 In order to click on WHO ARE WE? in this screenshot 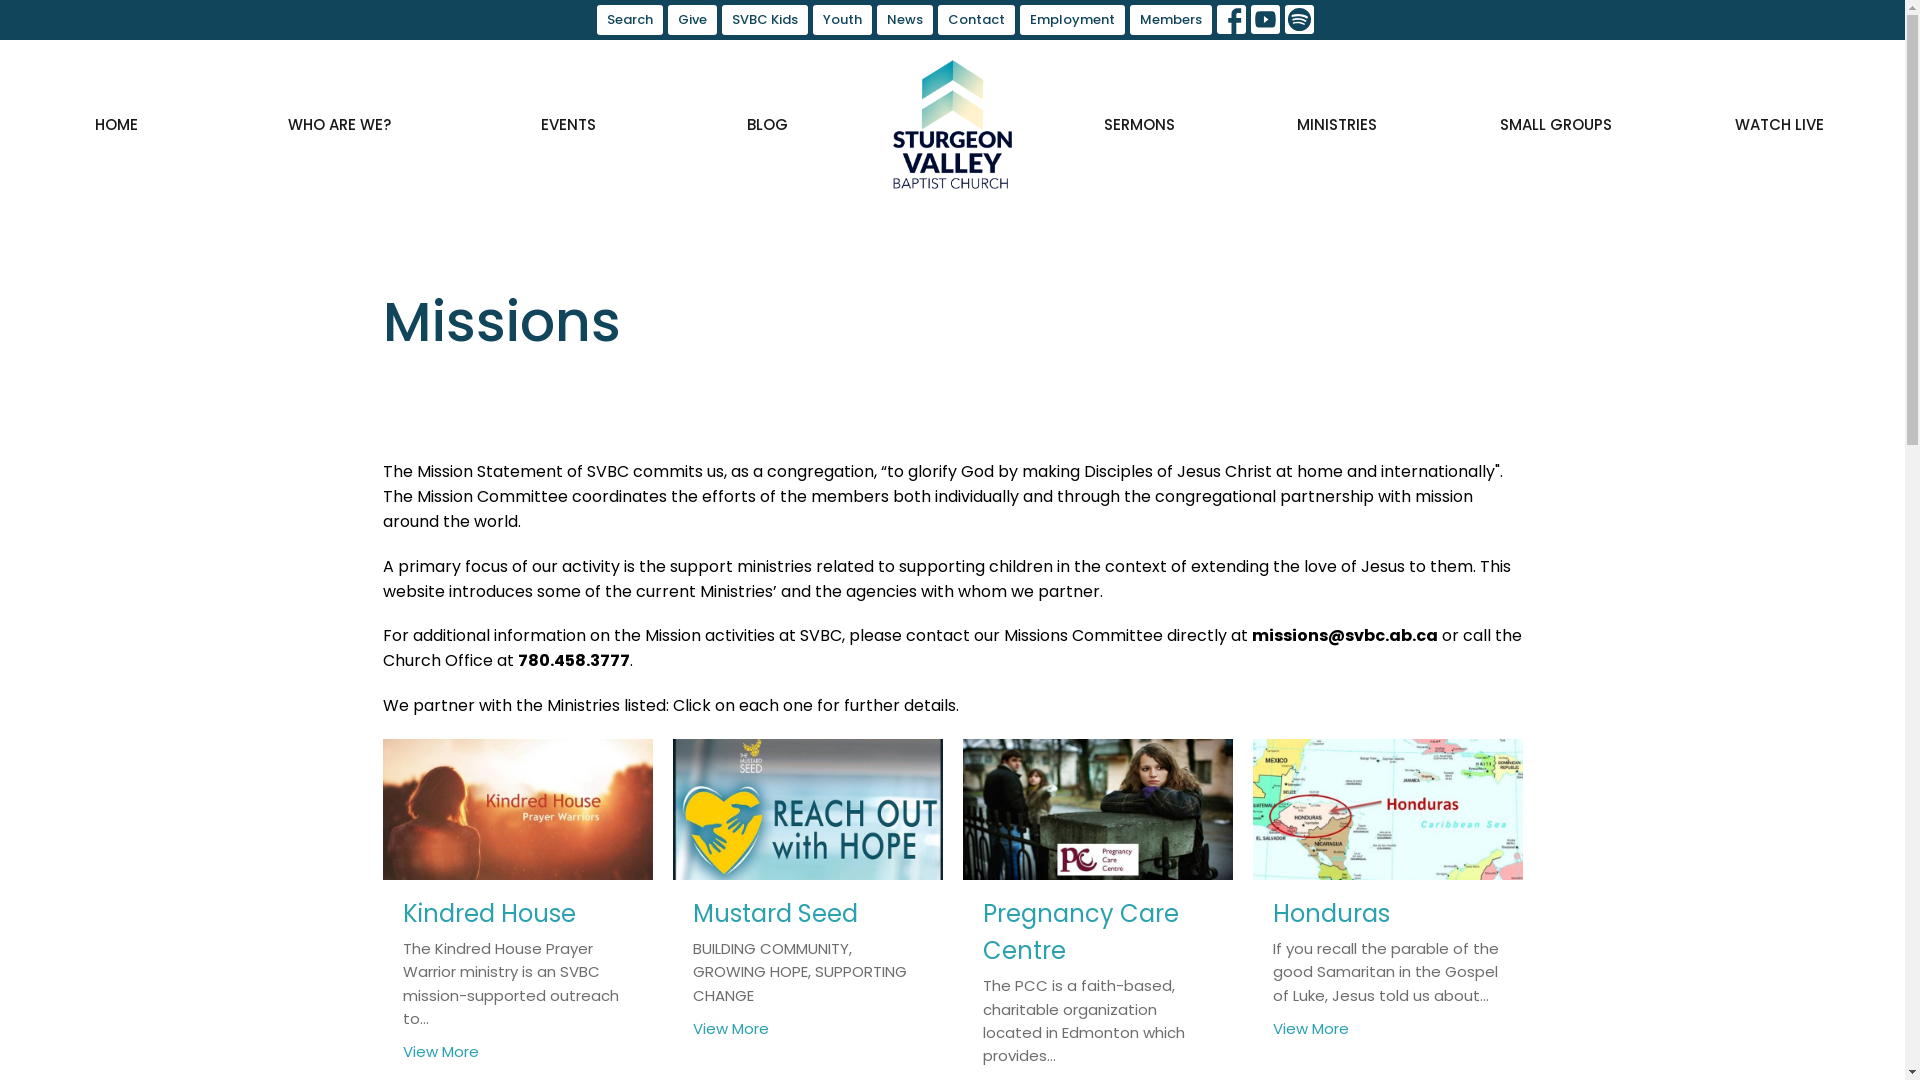, I will do `click(340, 124)`.